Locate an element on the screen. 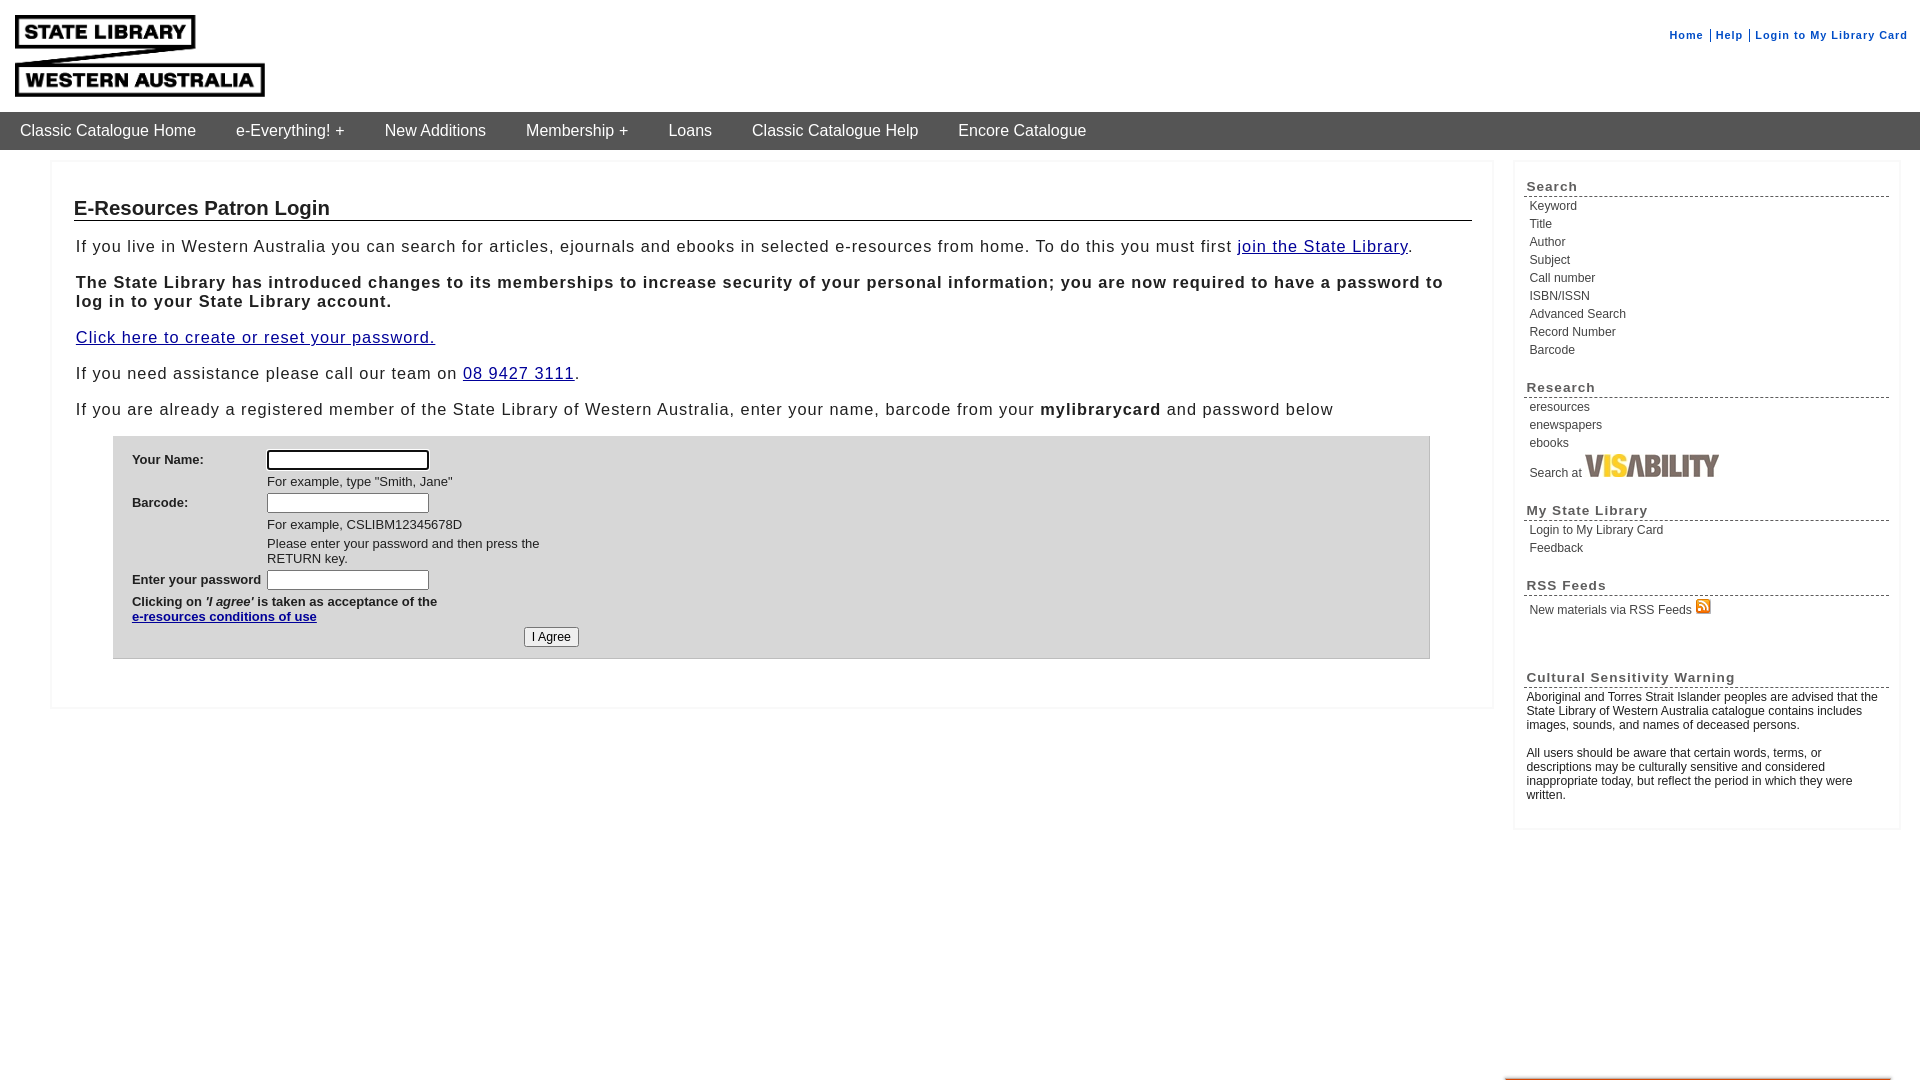  Record Number is located at coordinates (1708, 332).